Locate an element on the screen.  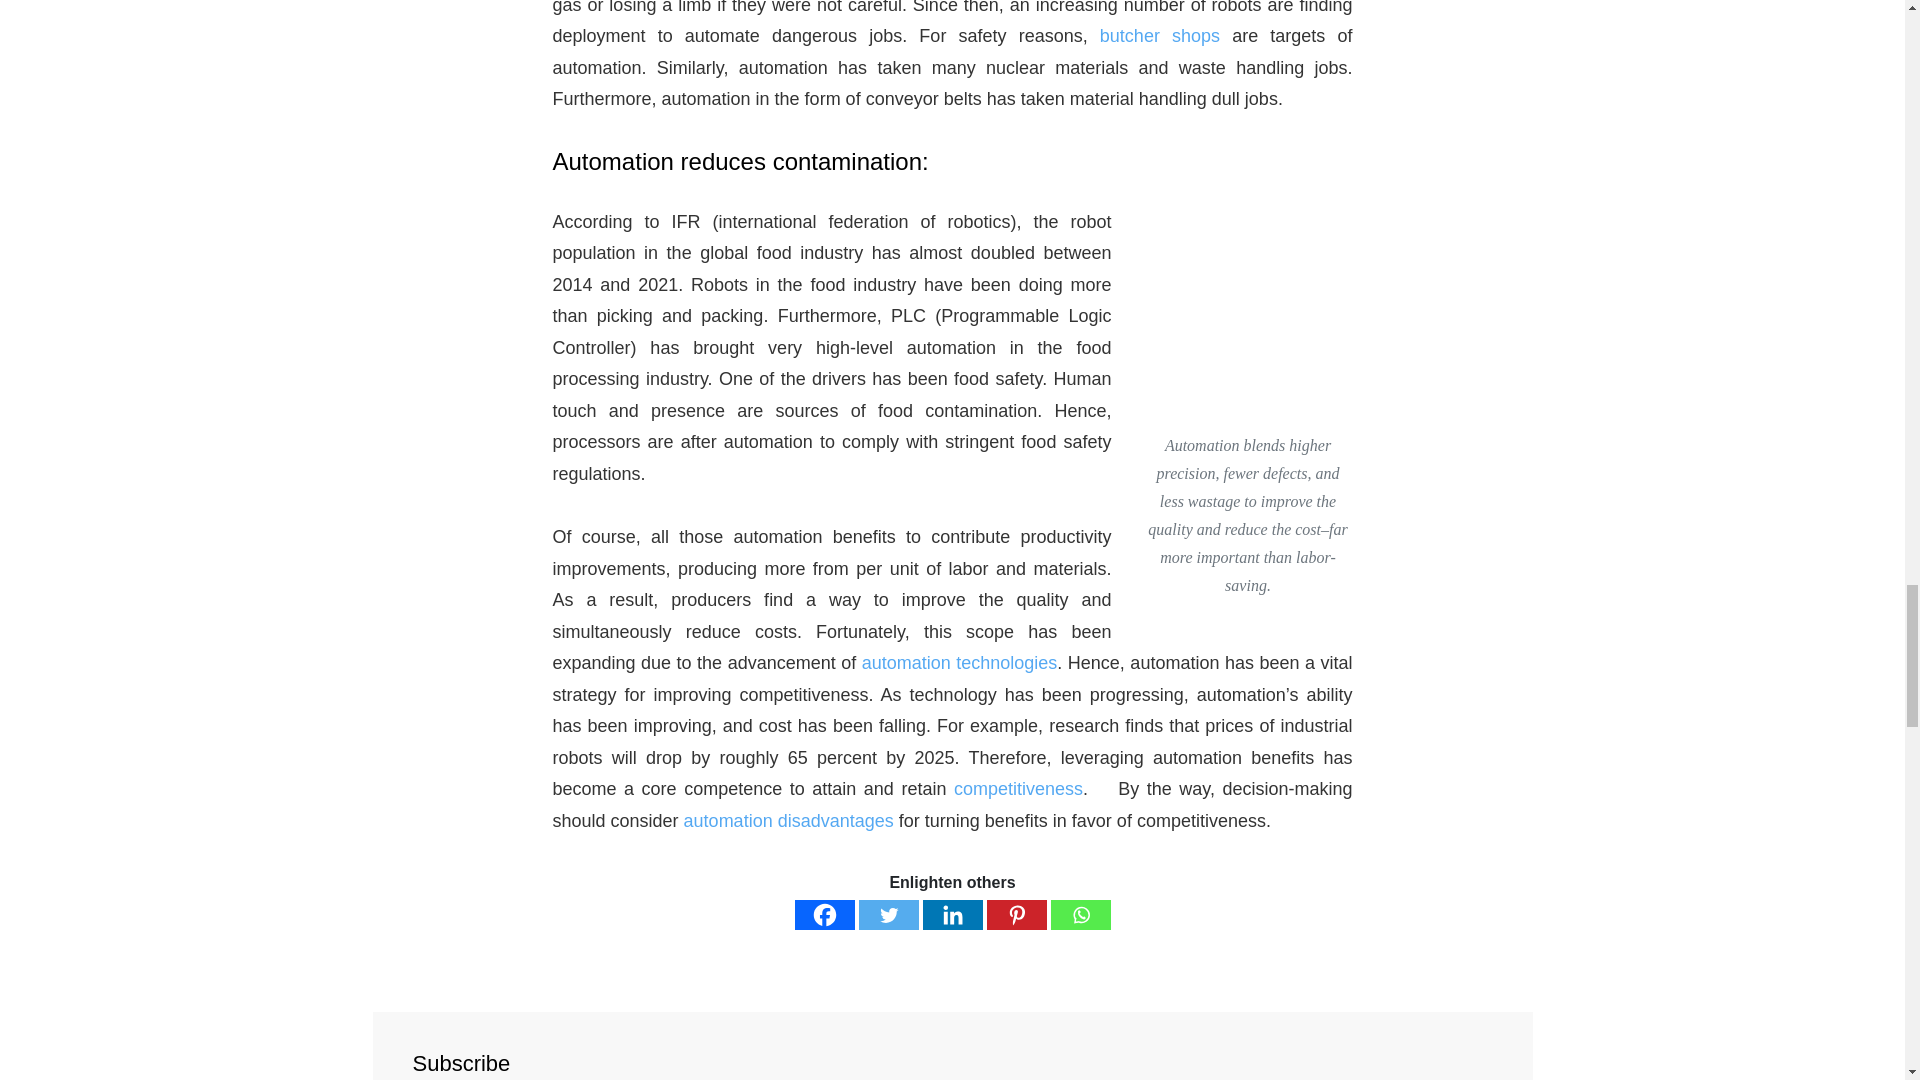
Facebook is located at coordinates (824, 914).